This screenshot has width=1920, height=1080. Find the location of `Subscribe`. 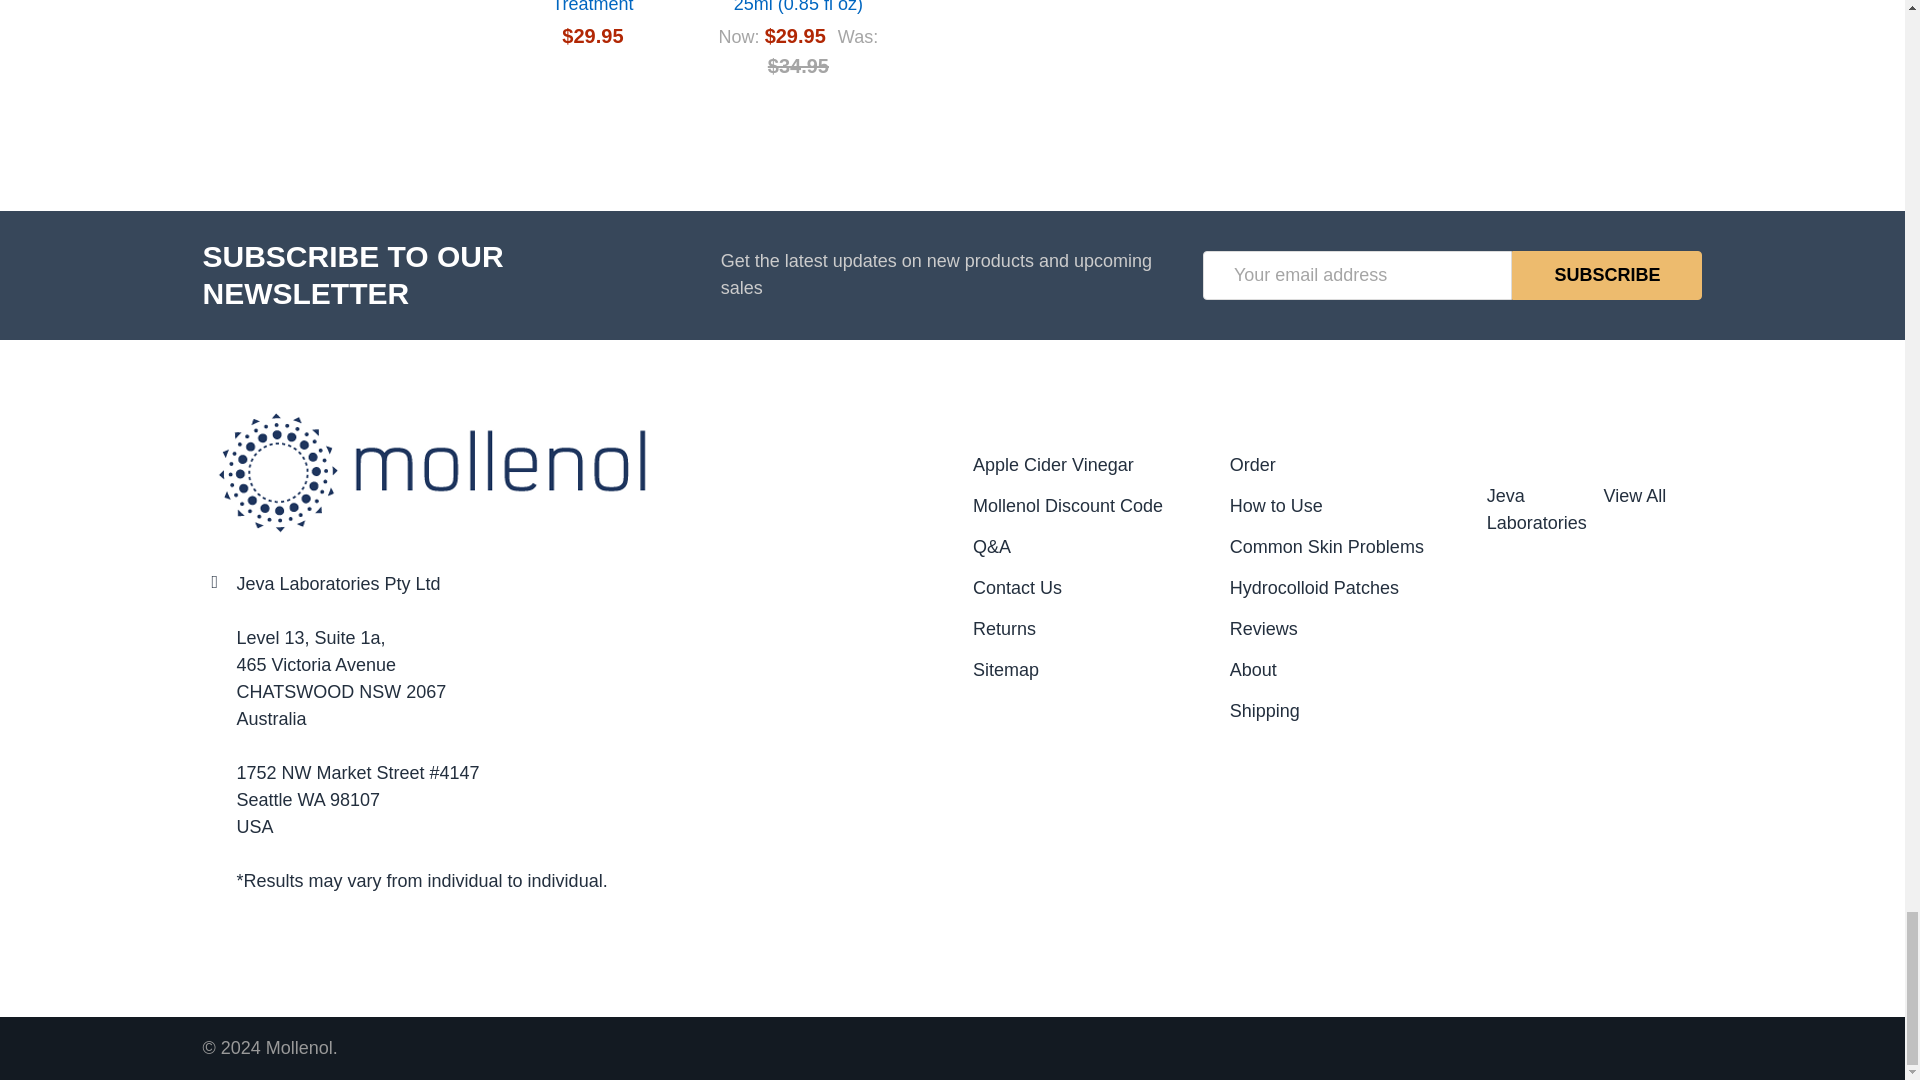

Subscribe is located at coordinates (1606, 275).